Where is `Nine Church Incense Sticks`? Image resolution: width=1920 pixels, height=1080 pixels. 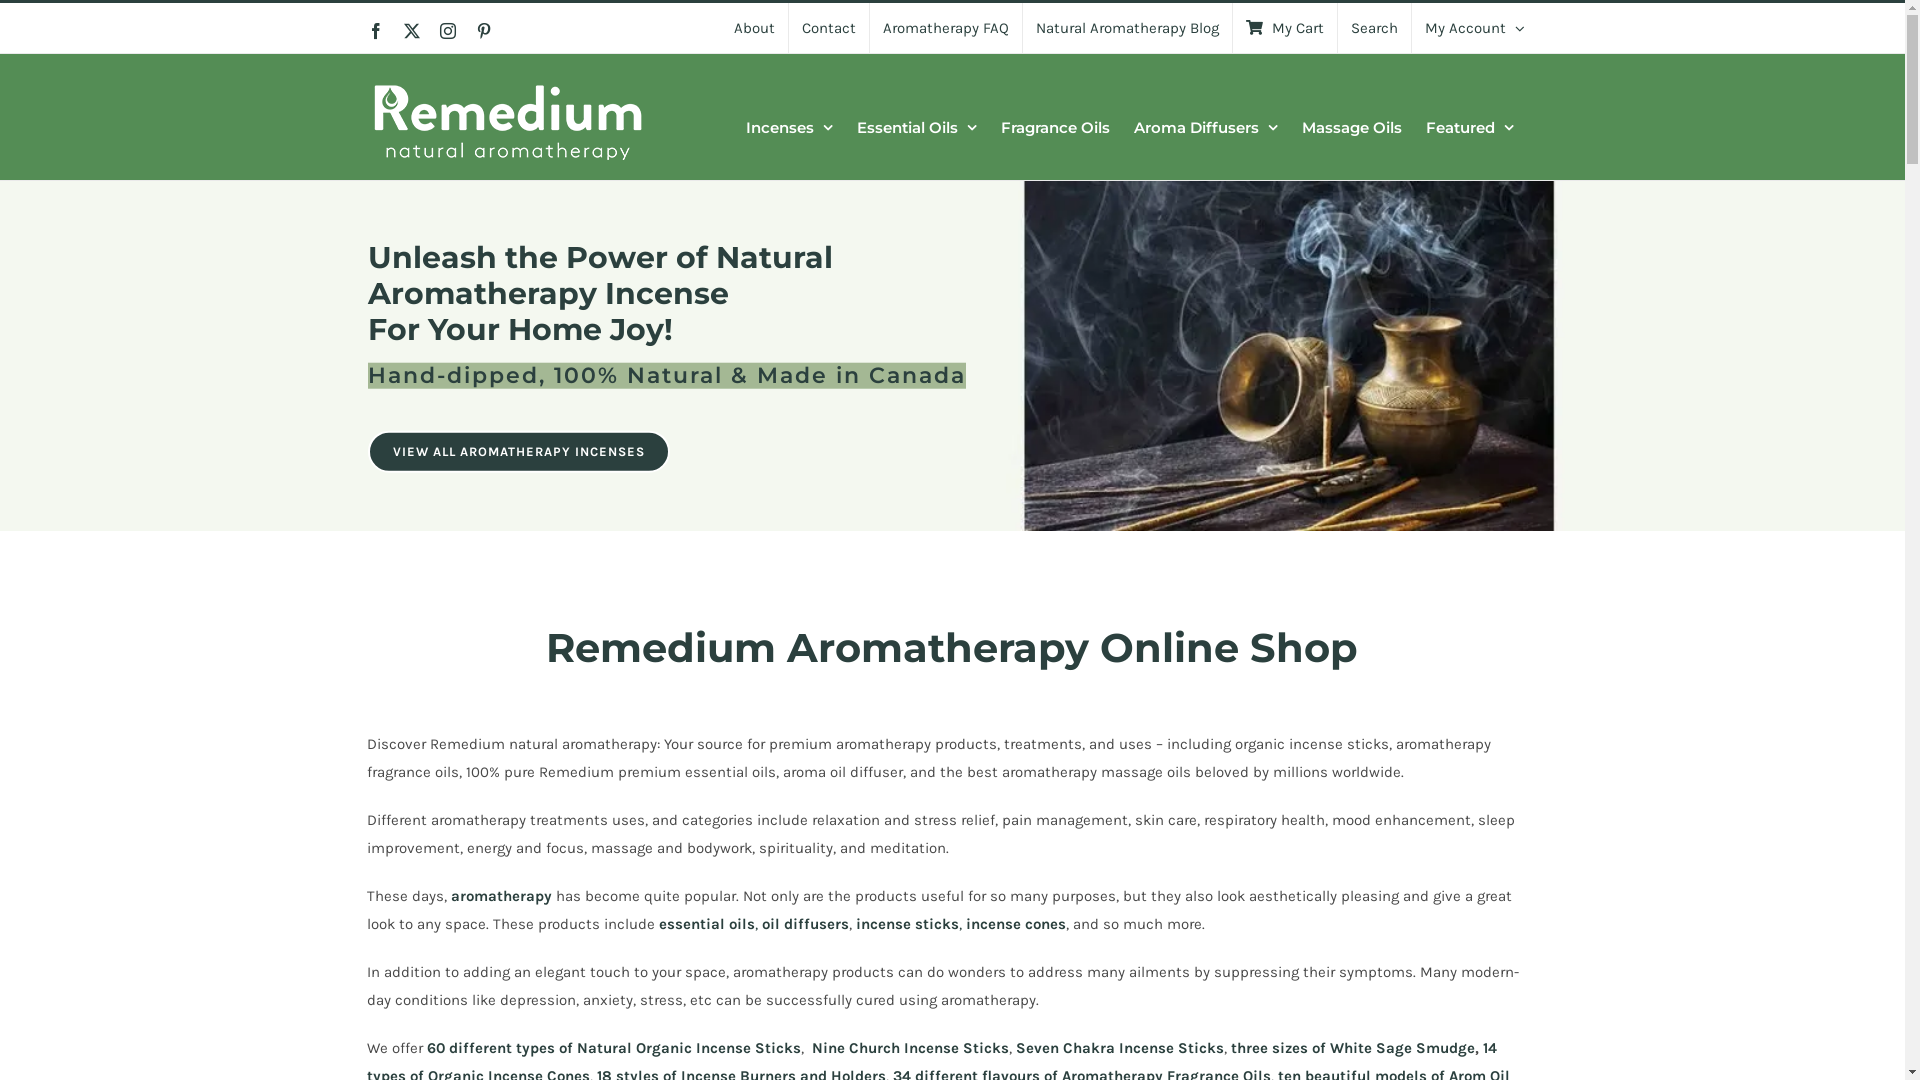
Nine Church Incense Sticks is located at coordinates (910, 1048).